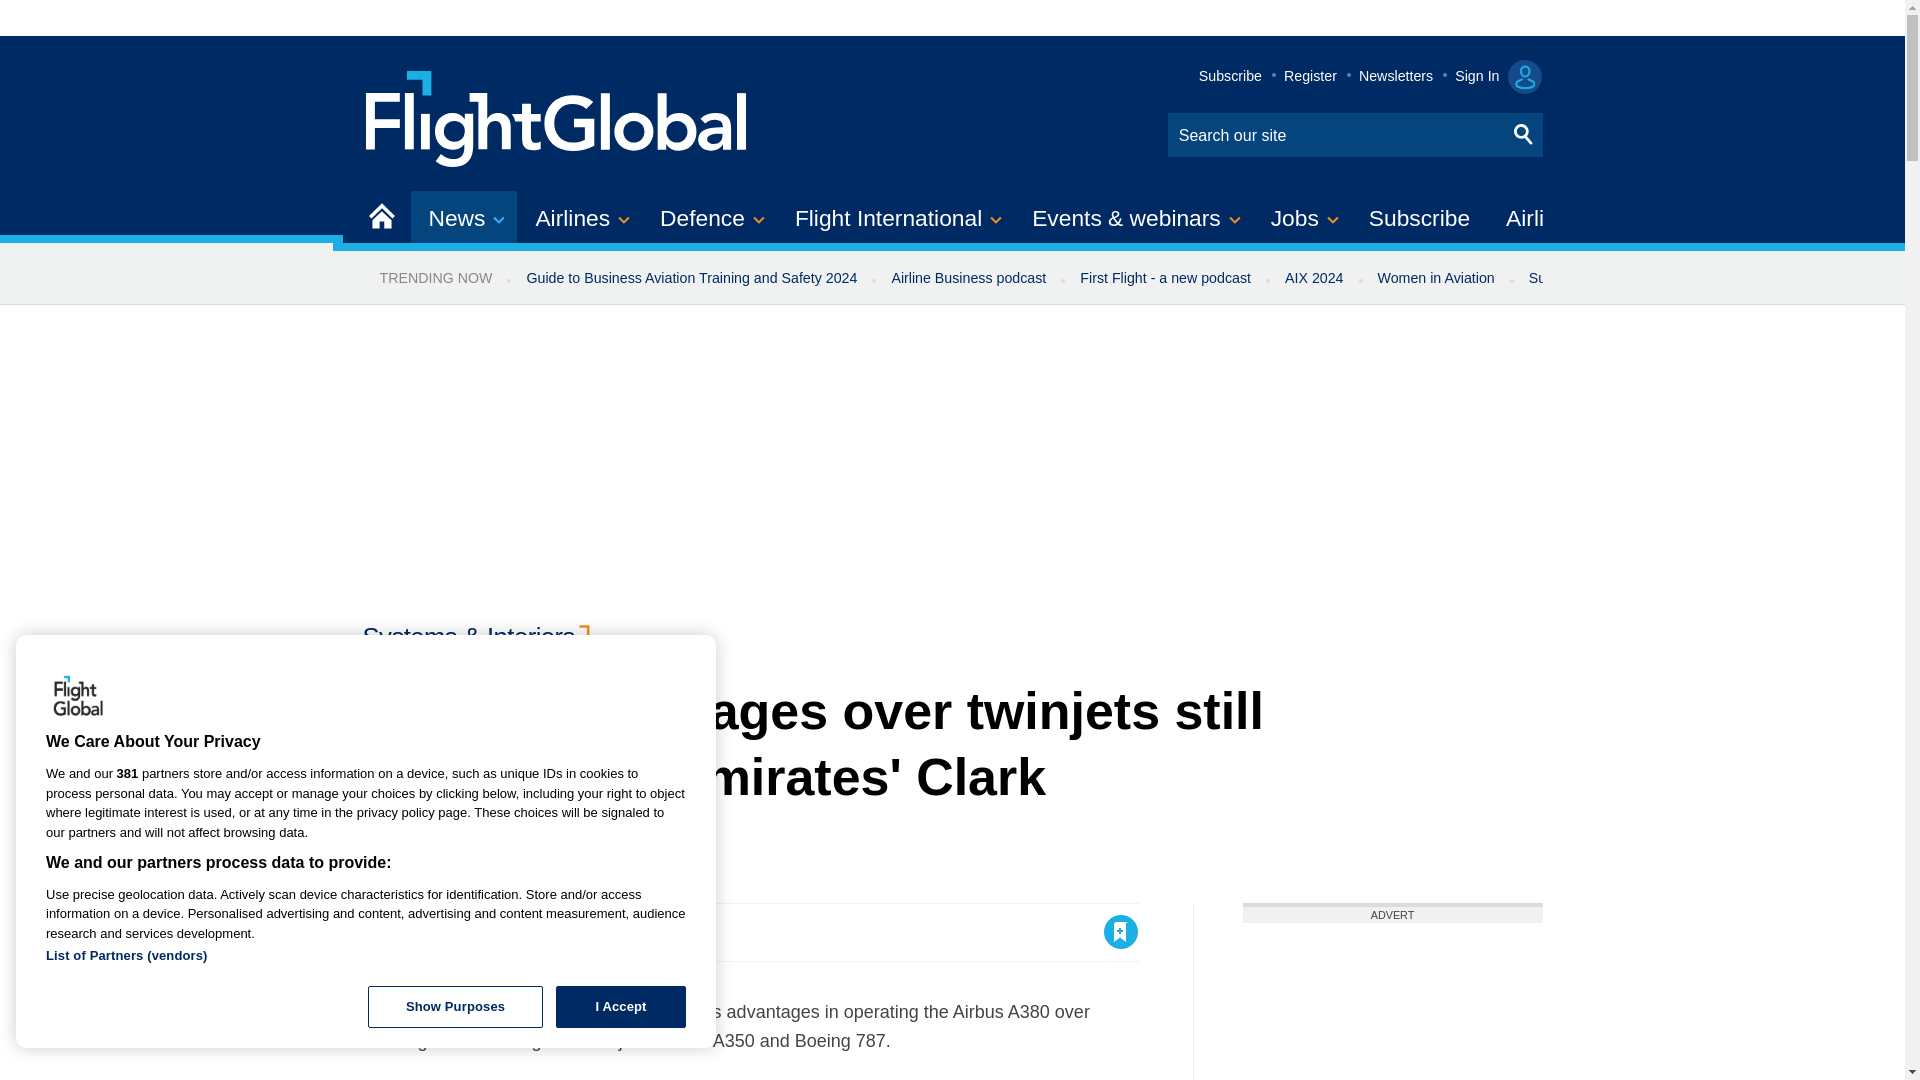 This screenshot has height=1080, width=1920. I want to click on Sustainable Aviation newsletter, so click(1628, 278).